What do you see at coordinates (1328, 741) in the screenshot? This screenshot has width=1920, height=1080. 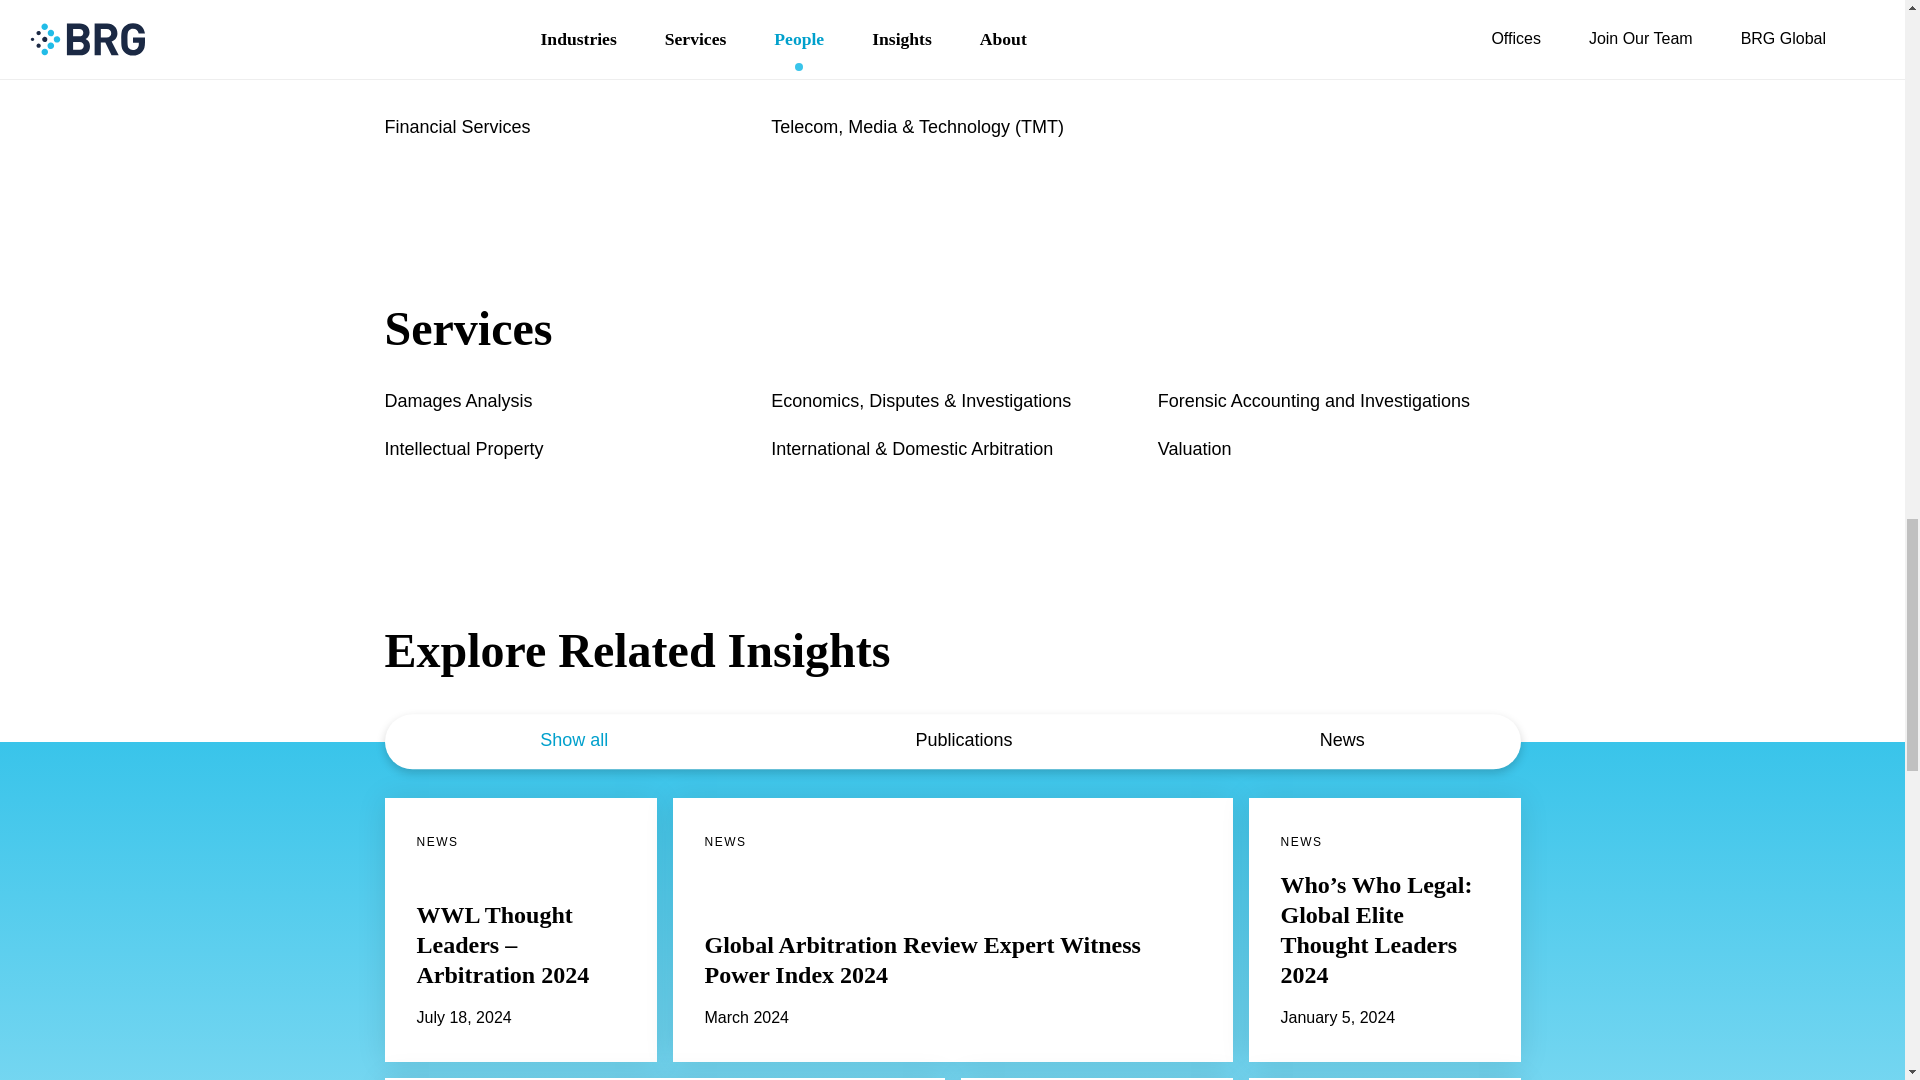 I see `News` at bounding box center [1328, 741].